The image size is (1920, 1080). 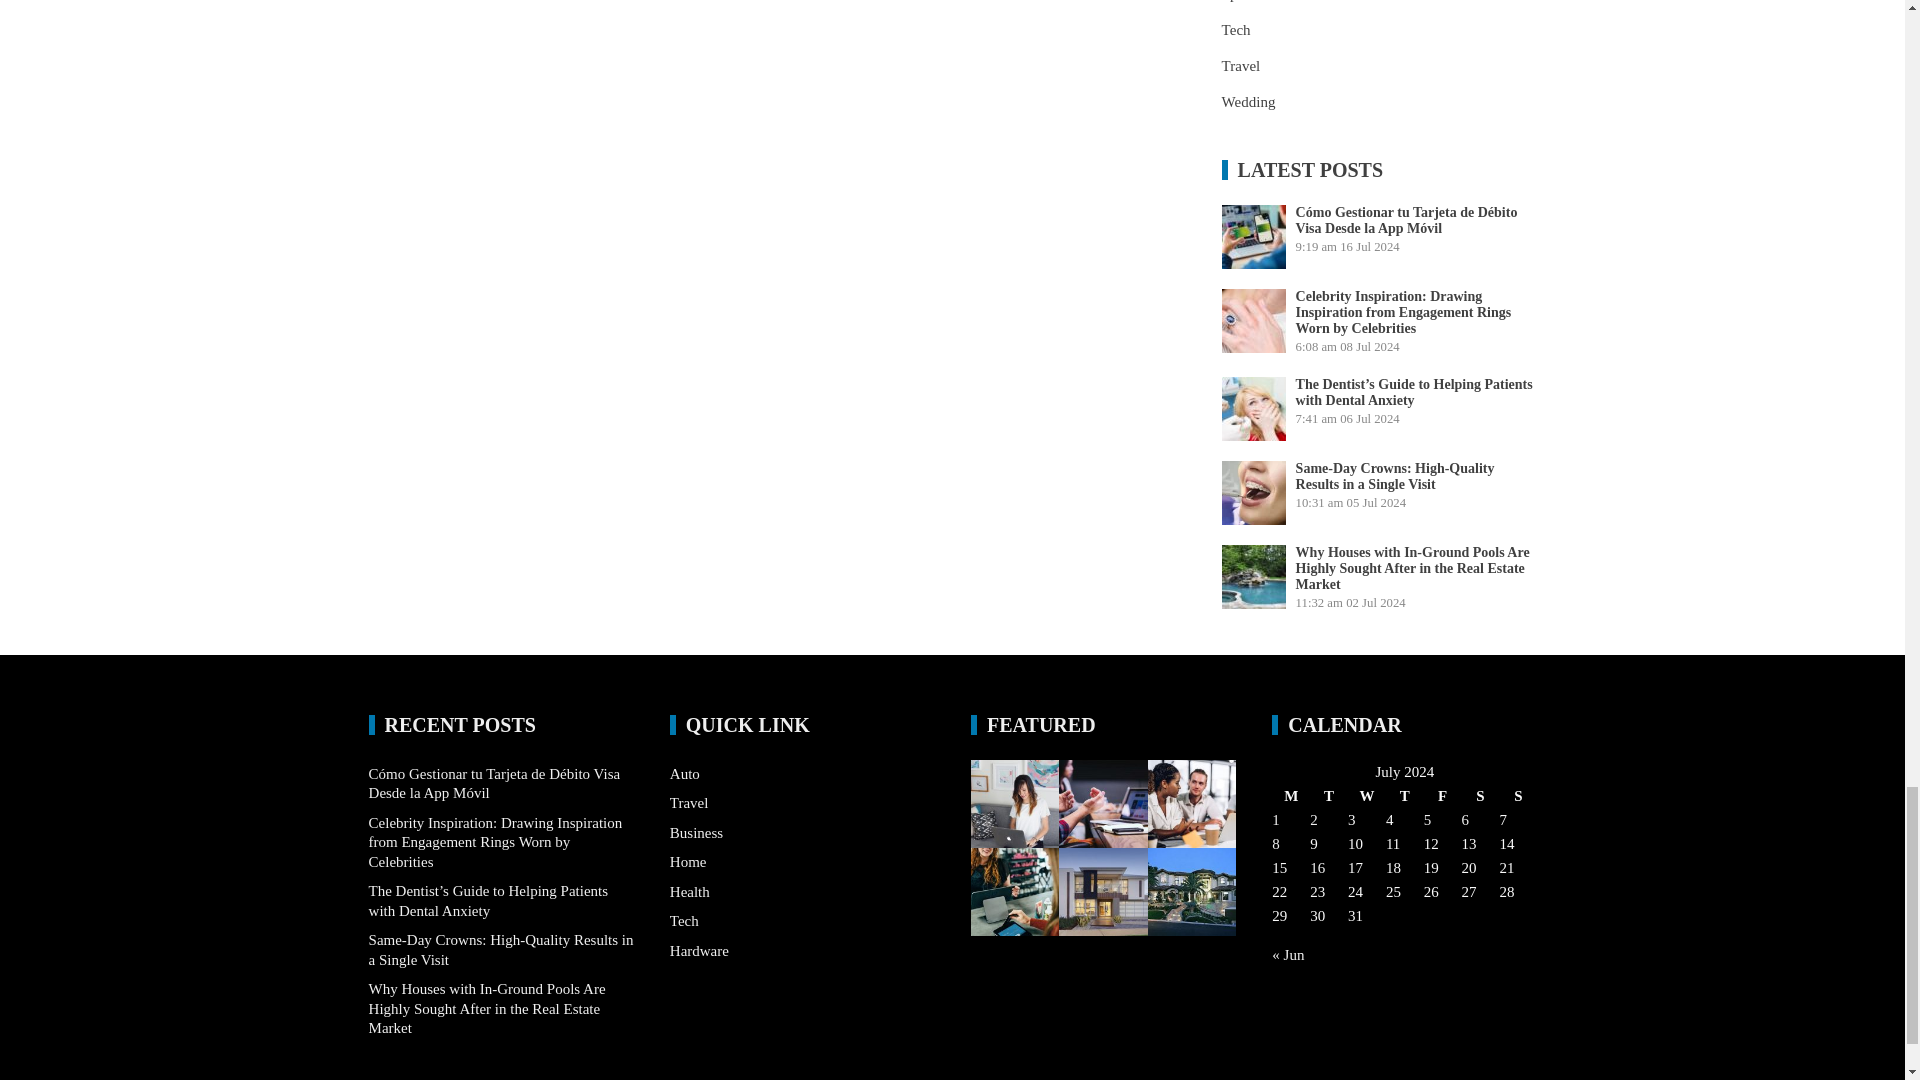 I want to click on Sunday, so click(x=1518, y=796).